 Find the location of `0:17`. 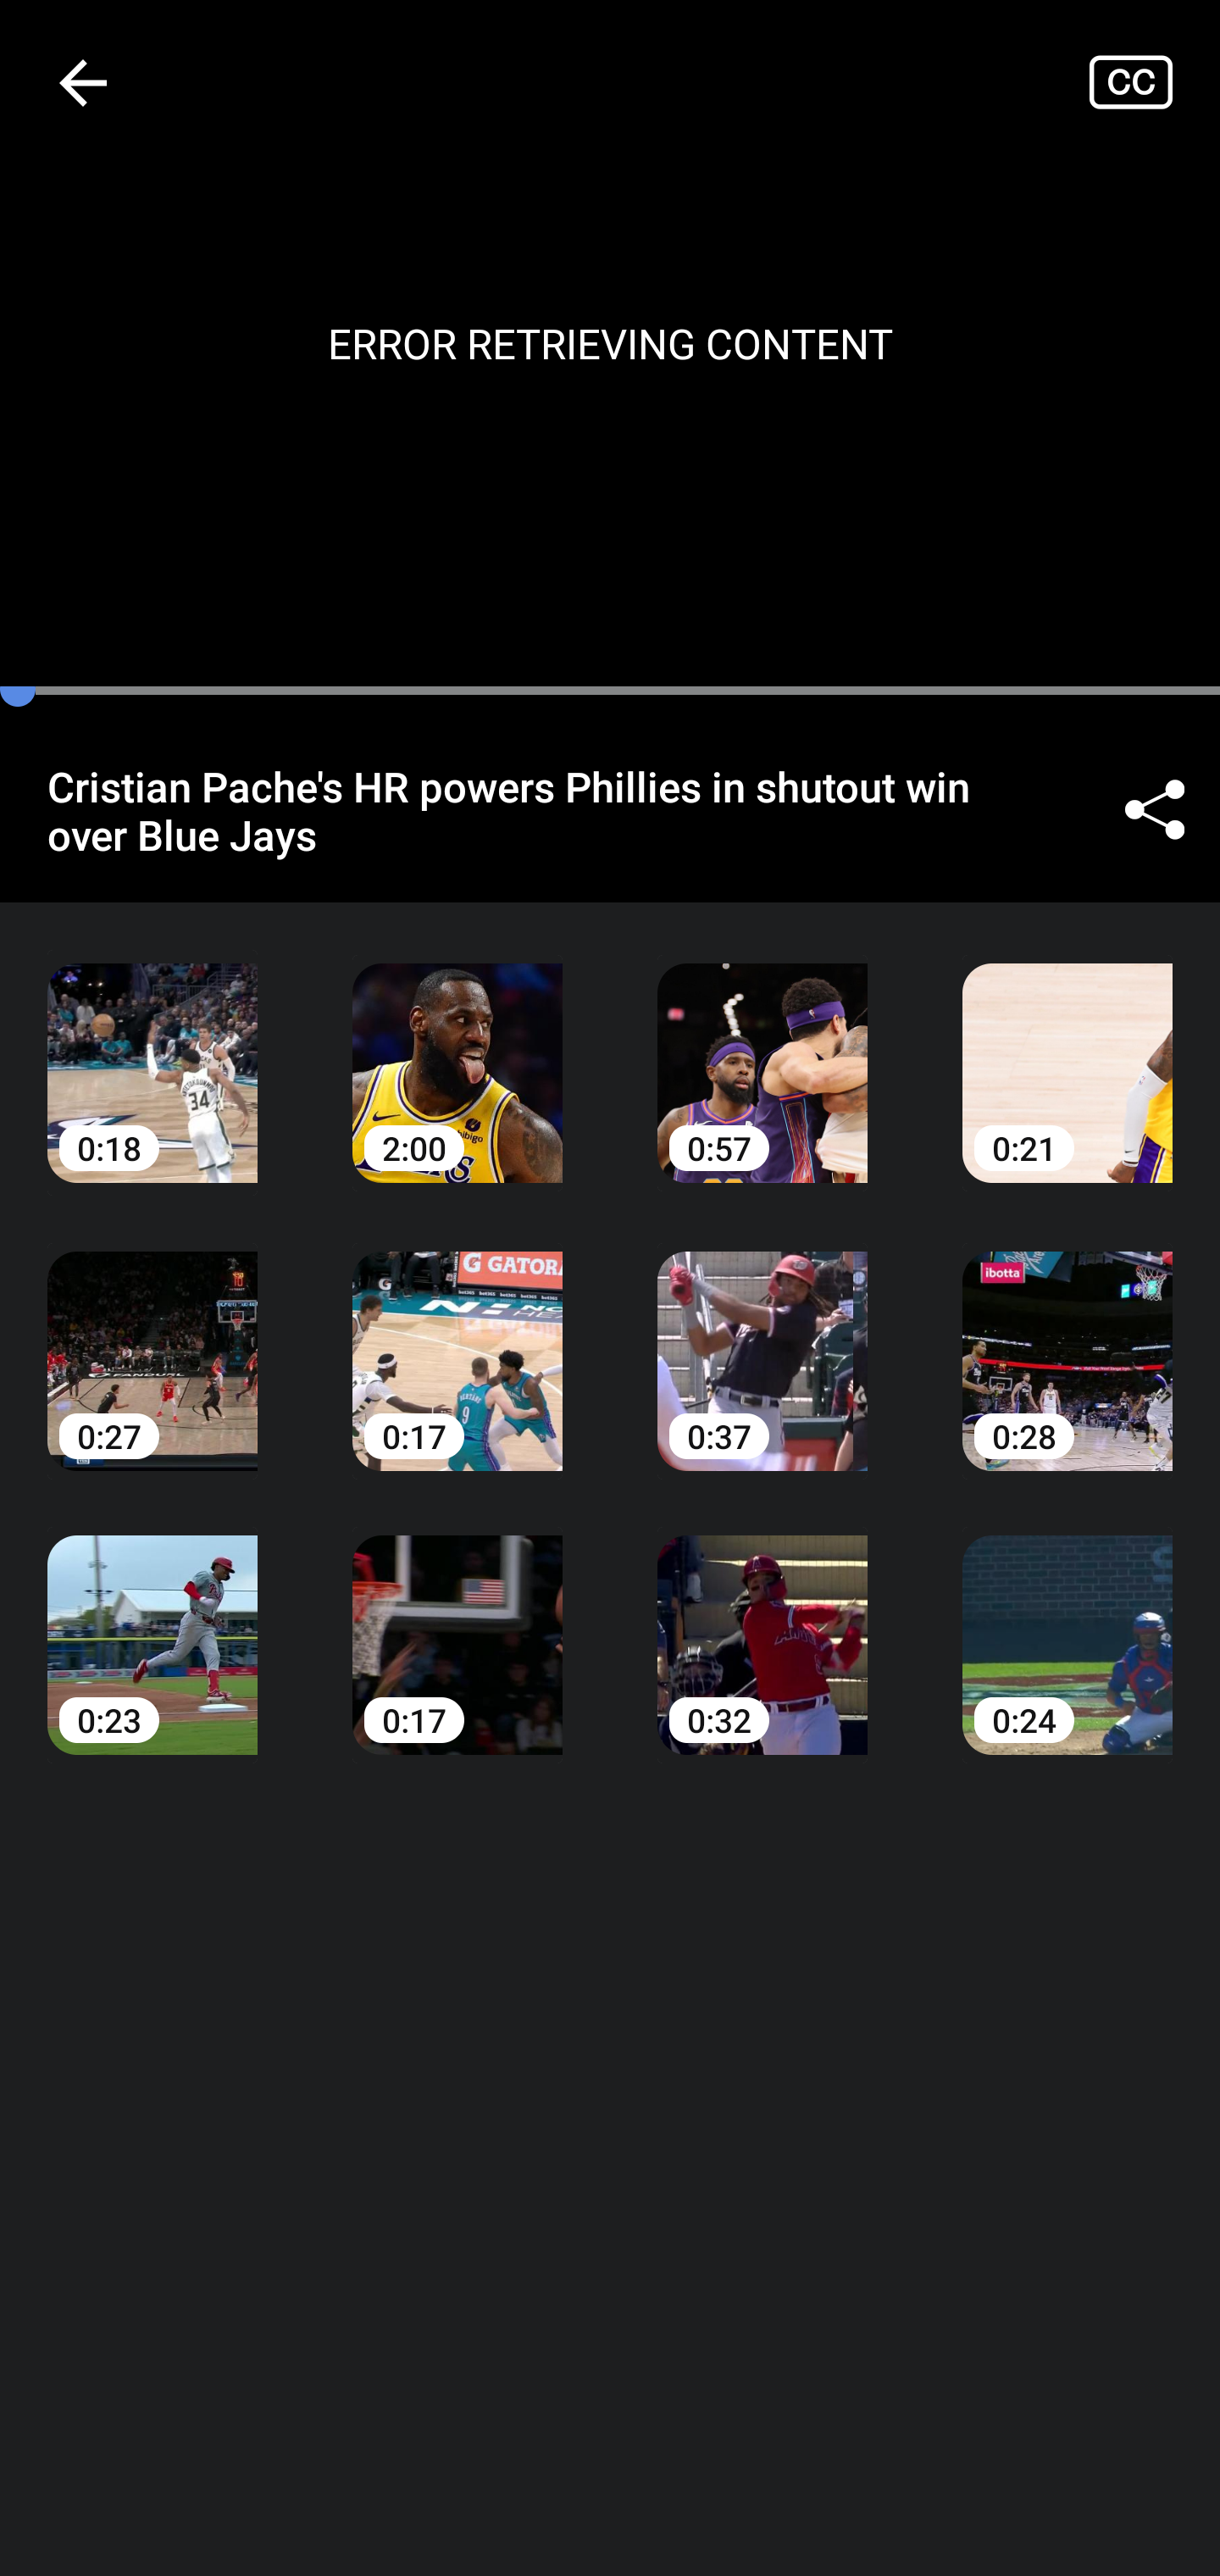

0:17 is located at coordinates (457, 1336).